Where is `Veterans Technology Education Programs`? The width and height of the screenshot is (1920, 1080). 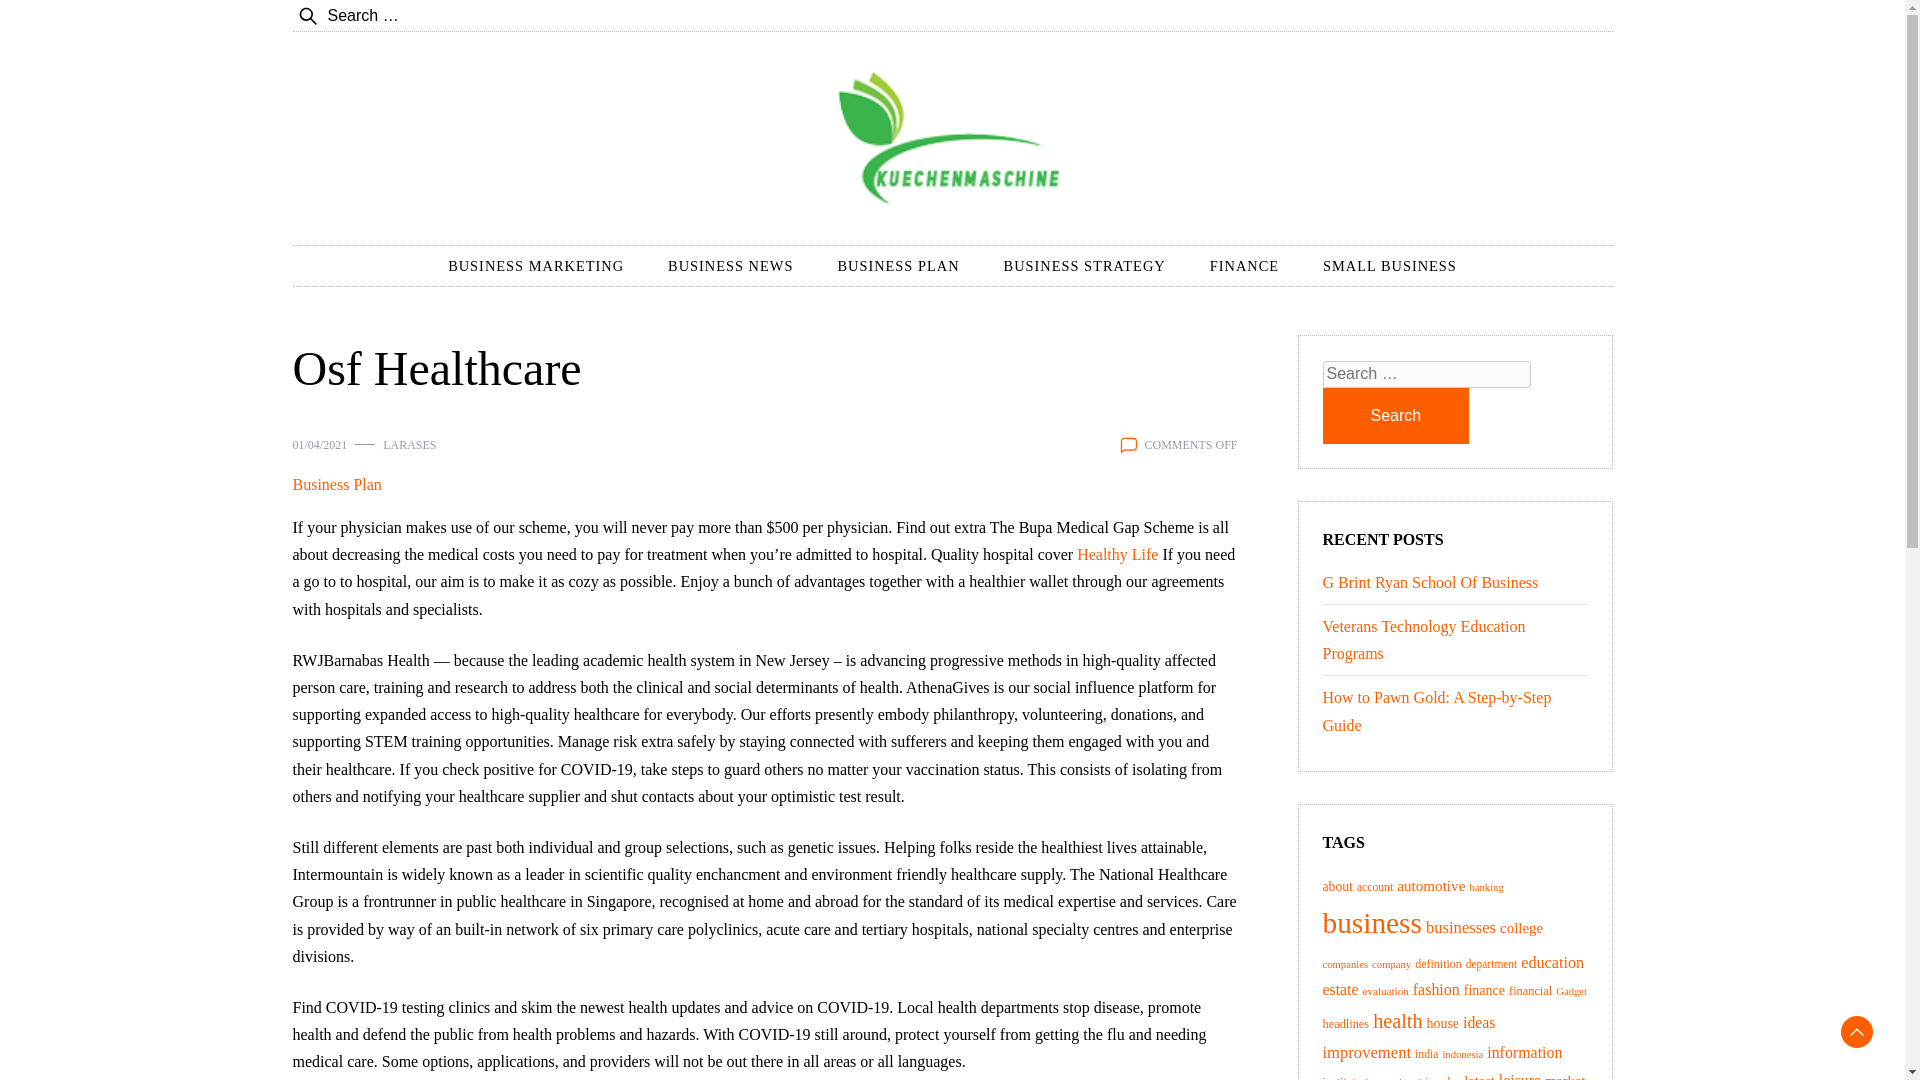
Veterans Technology Education Programs is located at coordinates (1423, 640).